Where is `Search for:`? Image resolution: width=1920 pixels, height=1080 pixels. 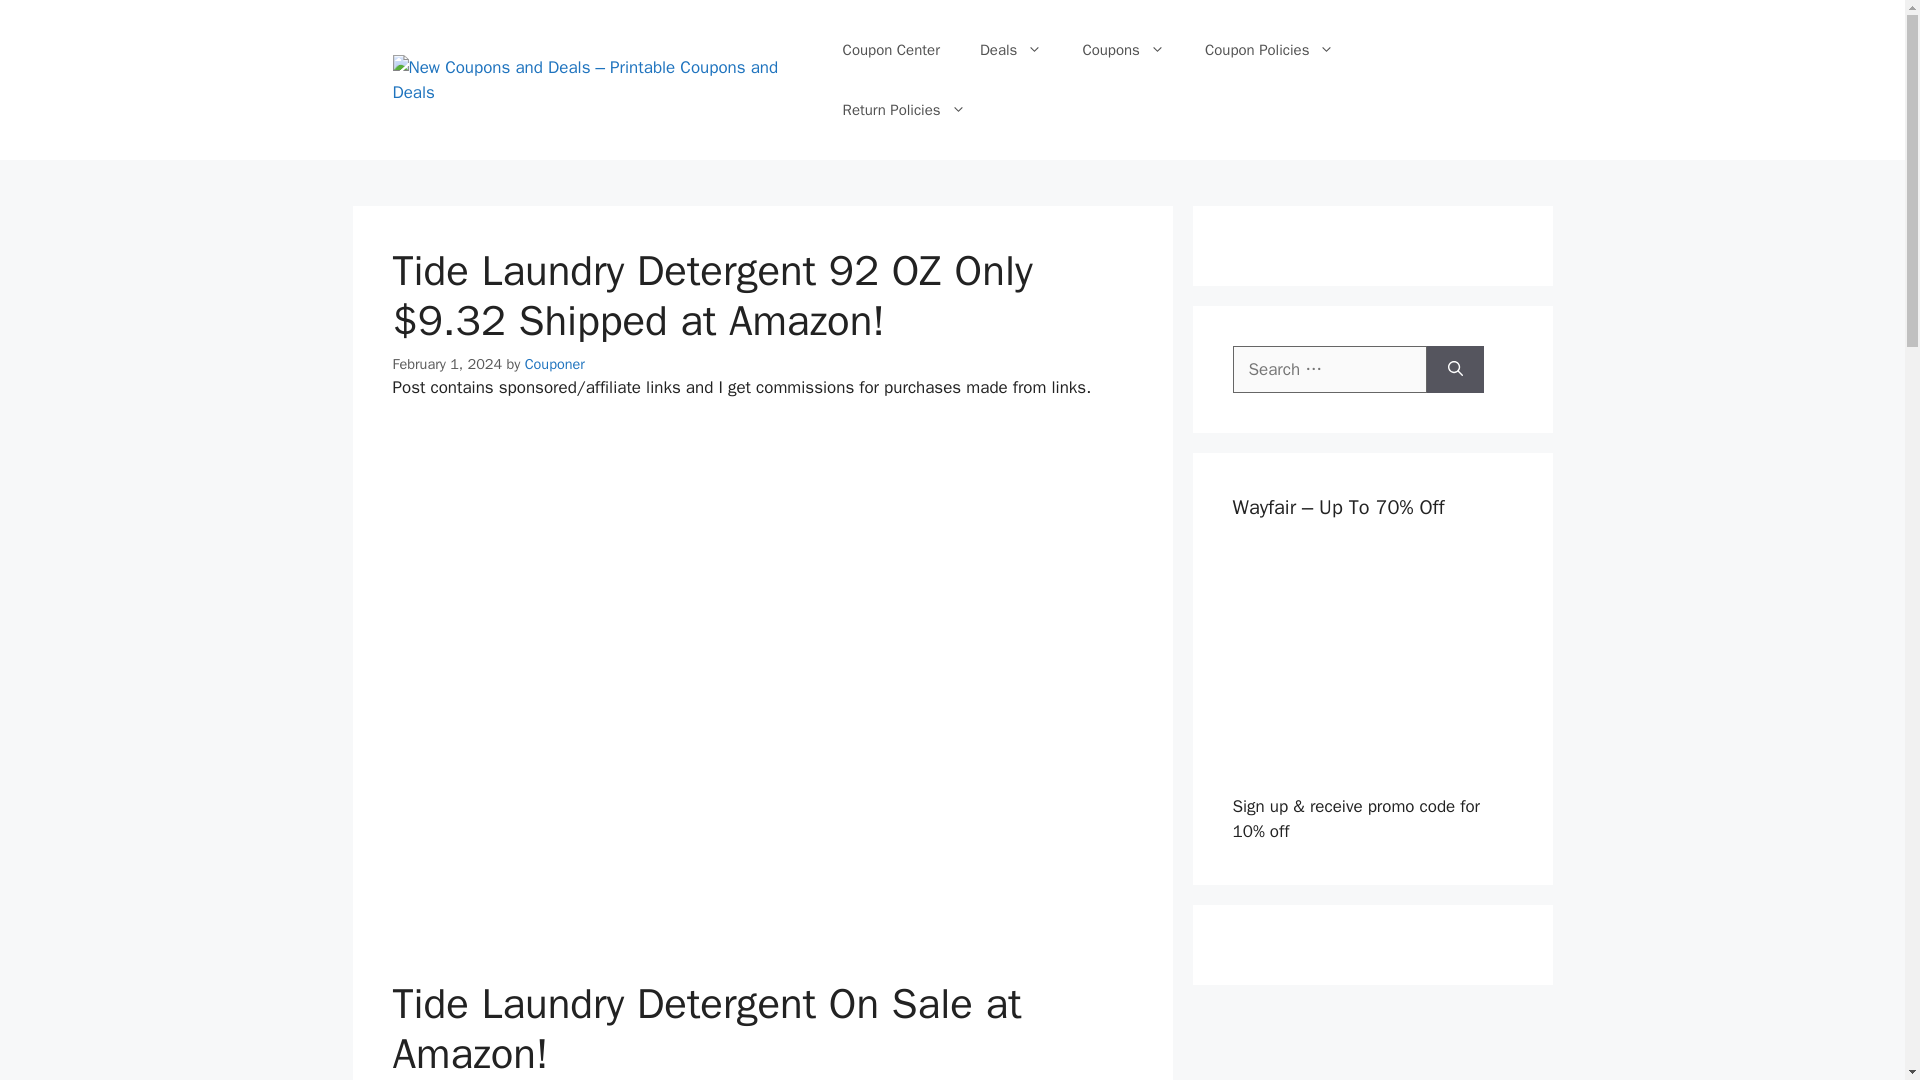
Search for: is located at coordinates (1329, 370).